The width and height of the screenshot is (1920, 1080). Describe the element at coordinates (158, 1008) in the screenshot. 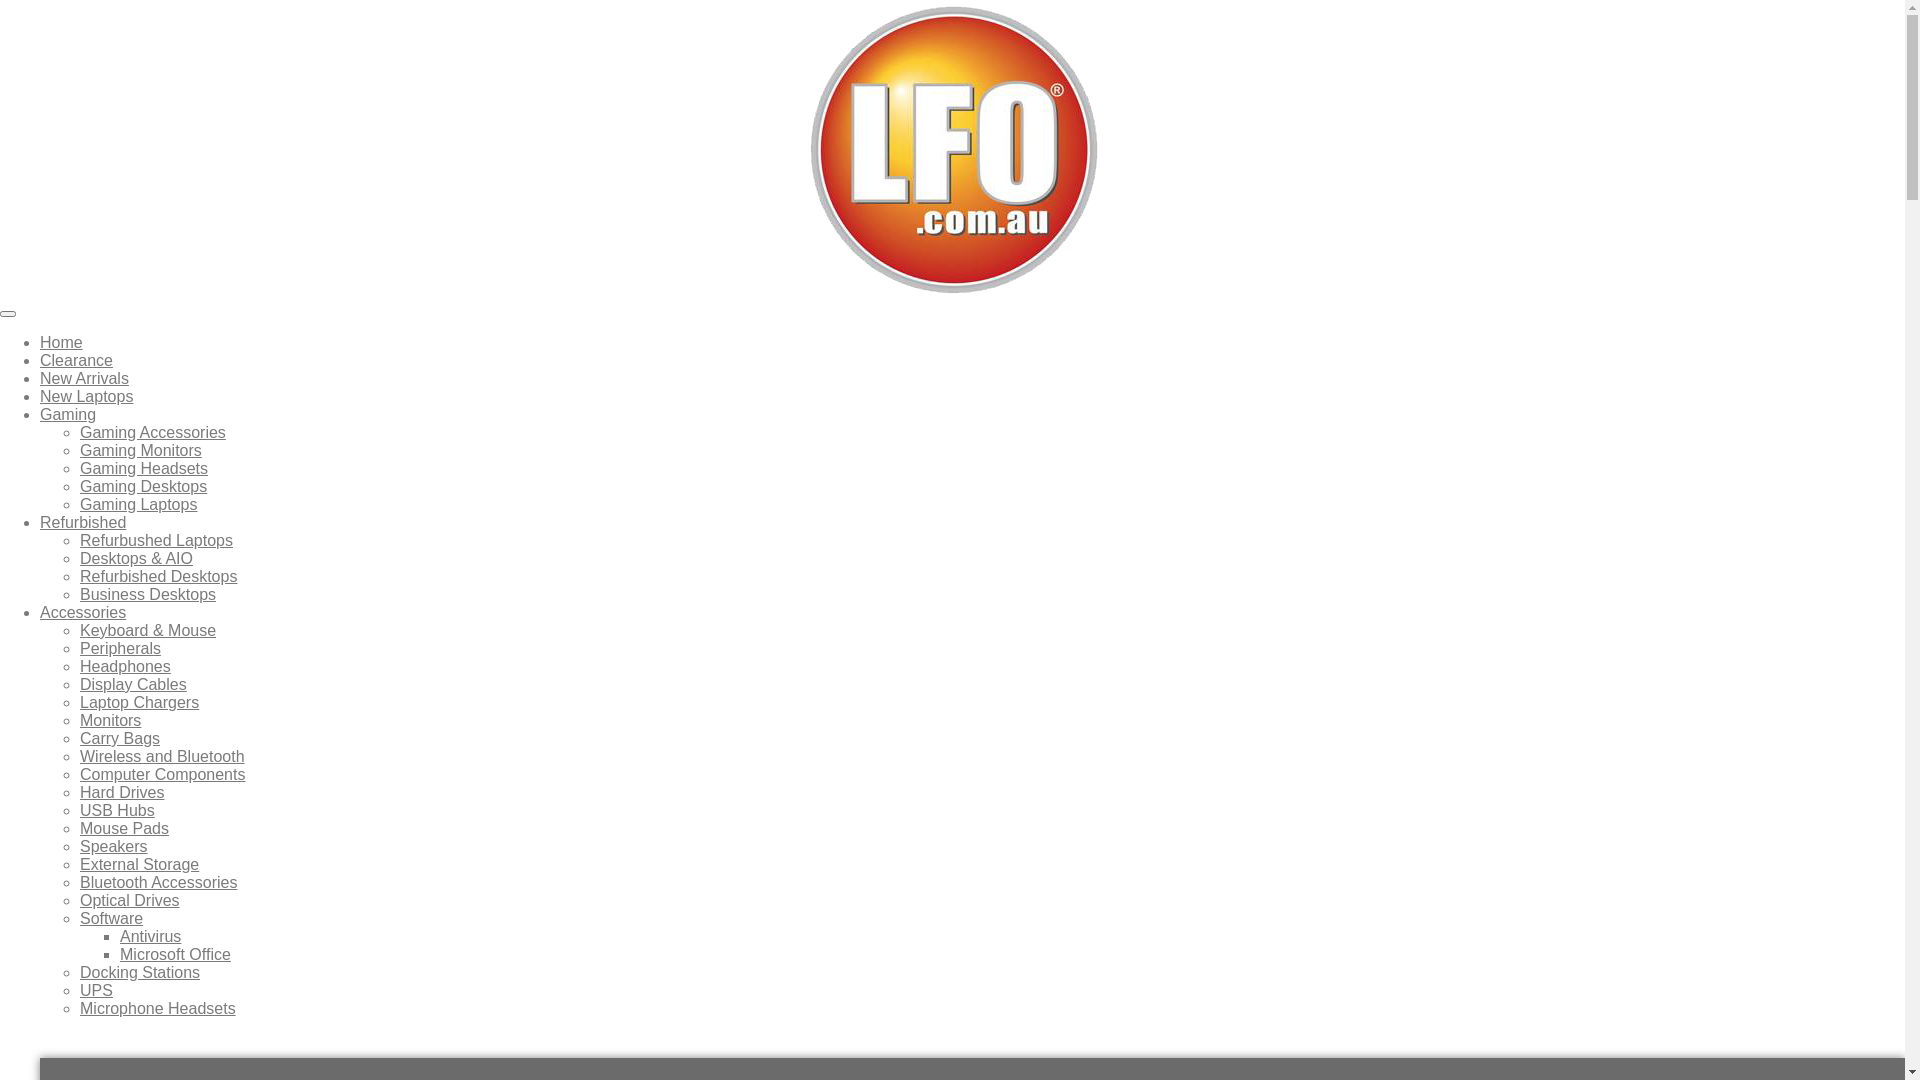

I see `Microphone Headsets` at that location.